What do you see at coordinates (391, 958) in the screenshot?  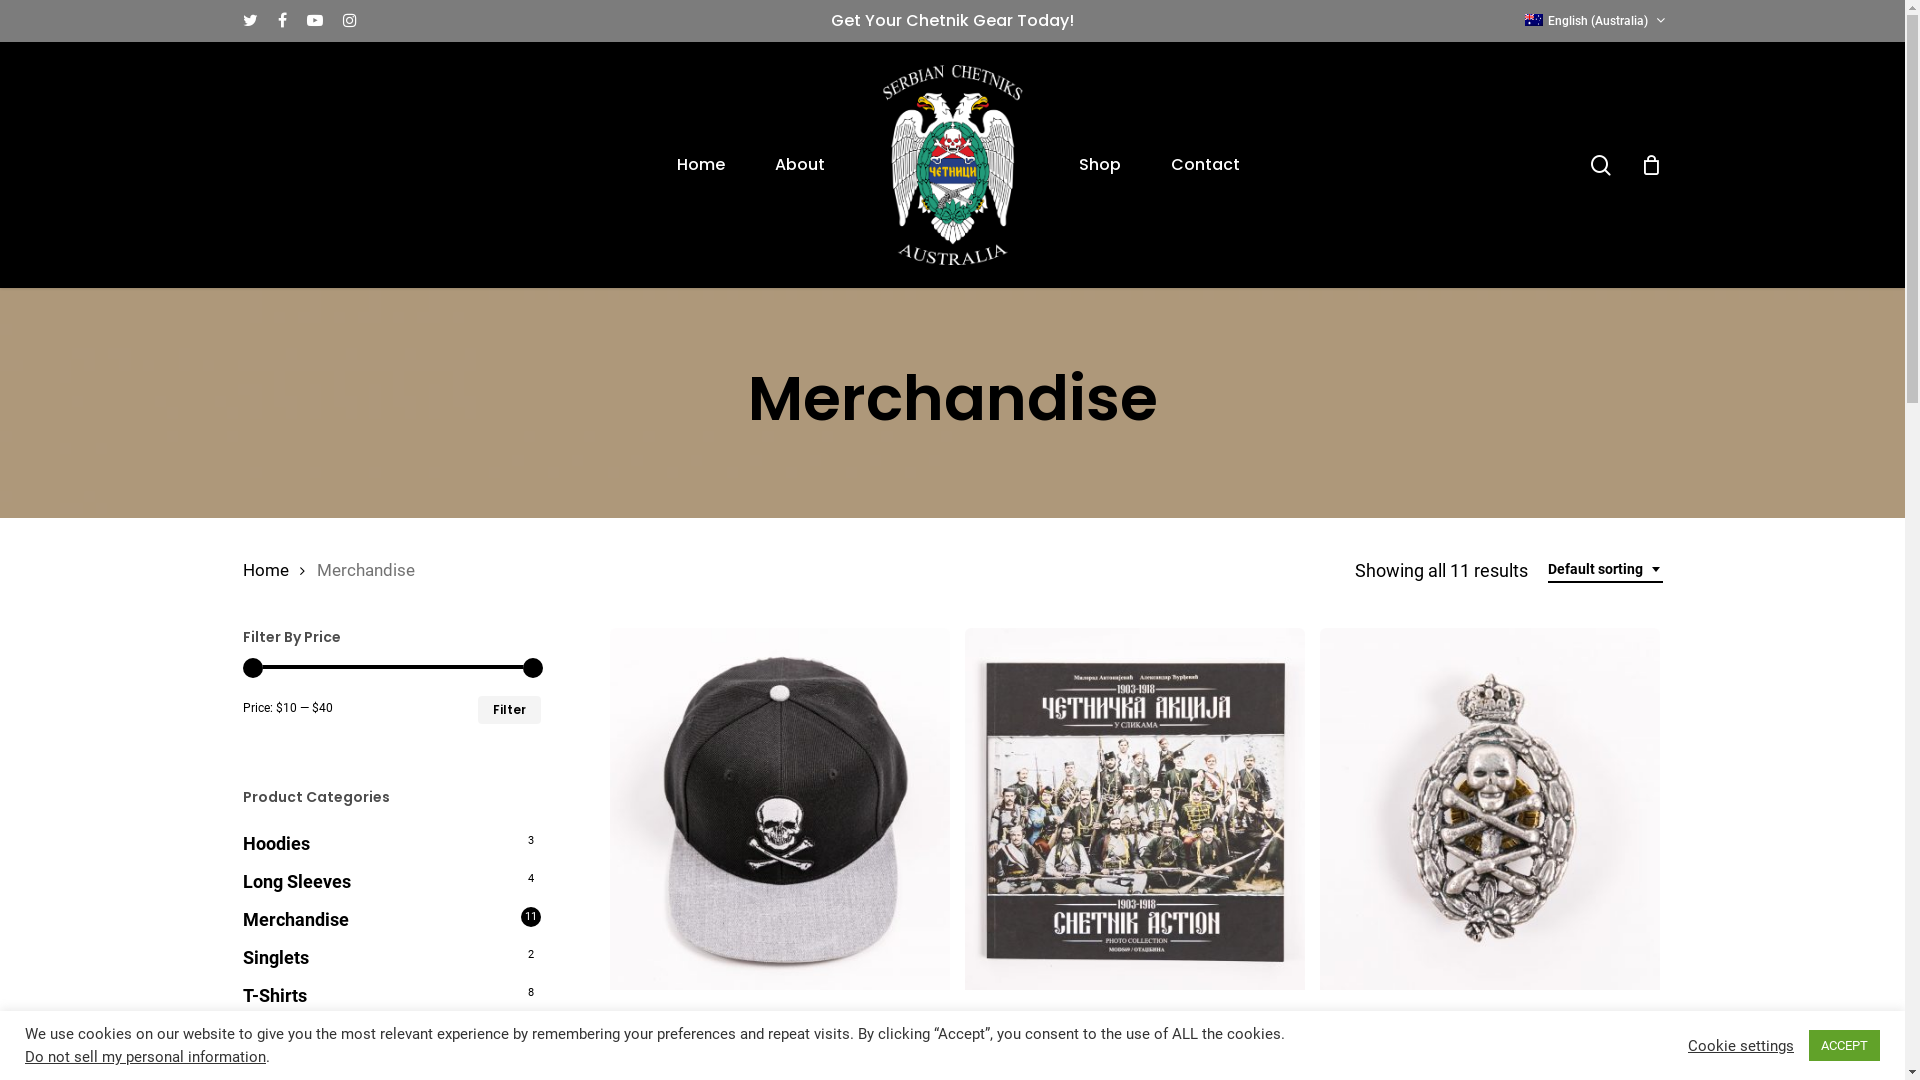 I see `Singlets` at bounding box center [391, 958].